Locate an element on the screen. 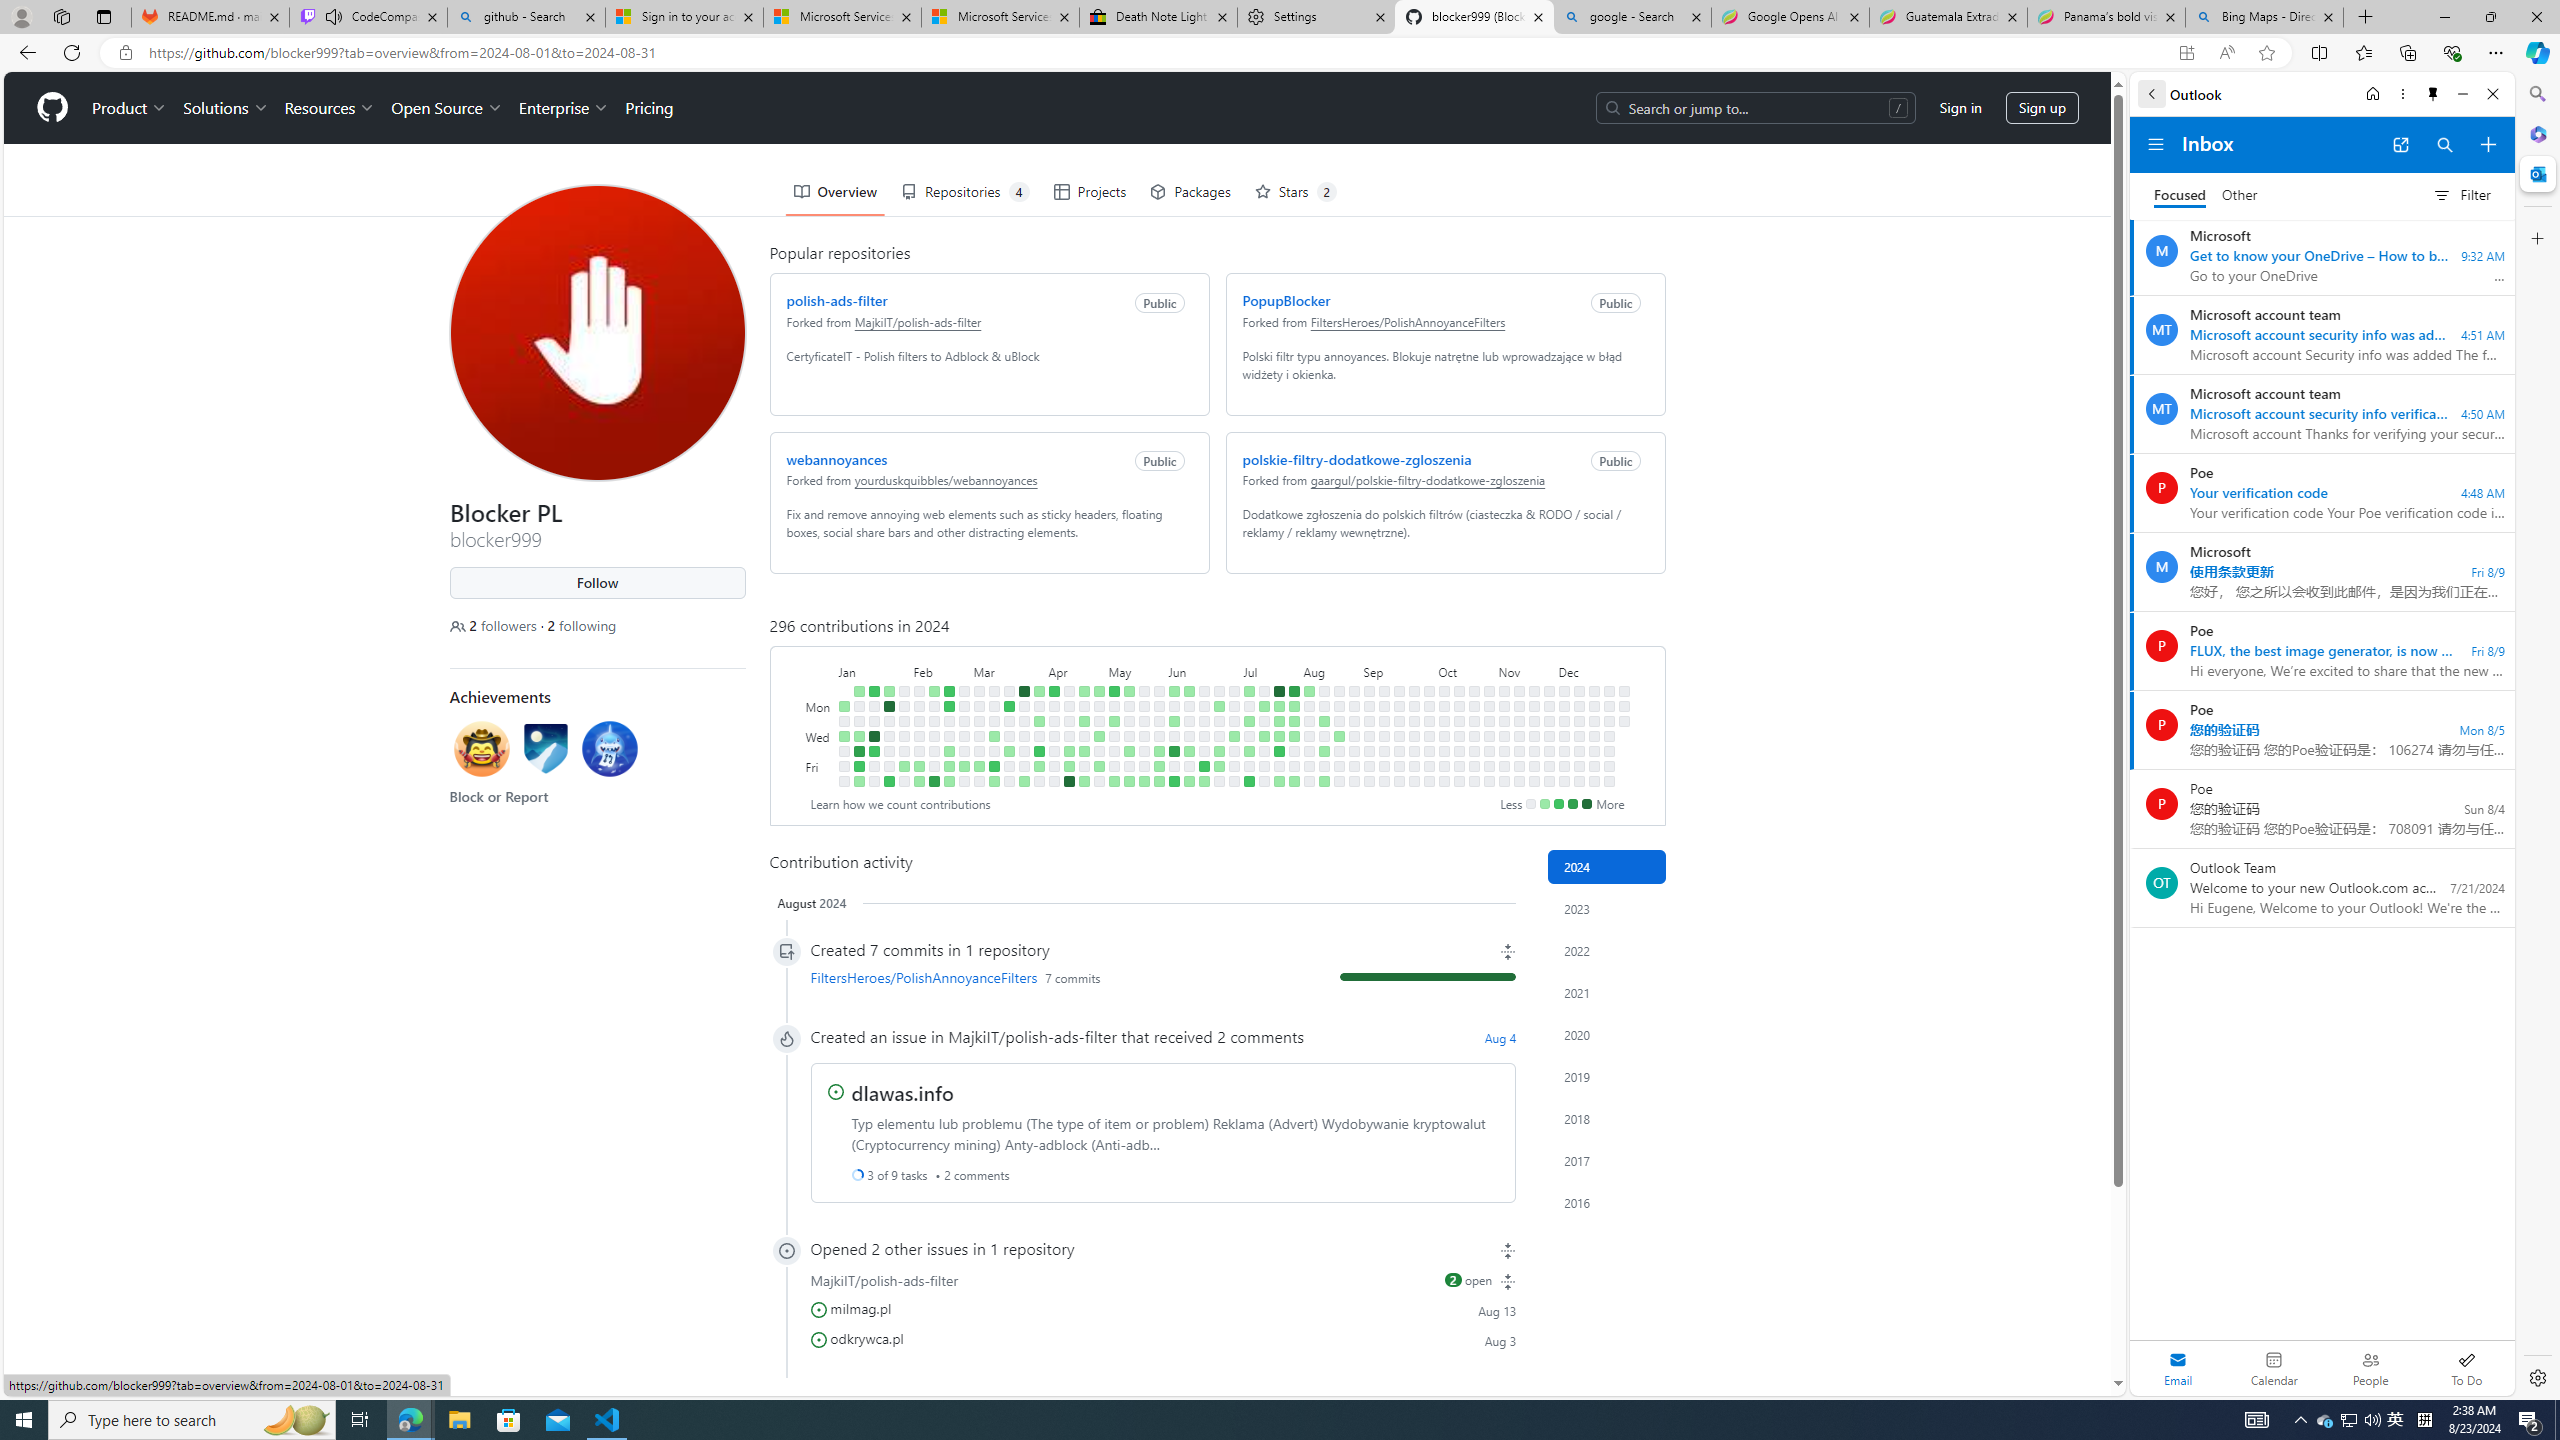 The width and height of the screenshot is (2560, 1440). Saturday is located at coordinates (818, 782).